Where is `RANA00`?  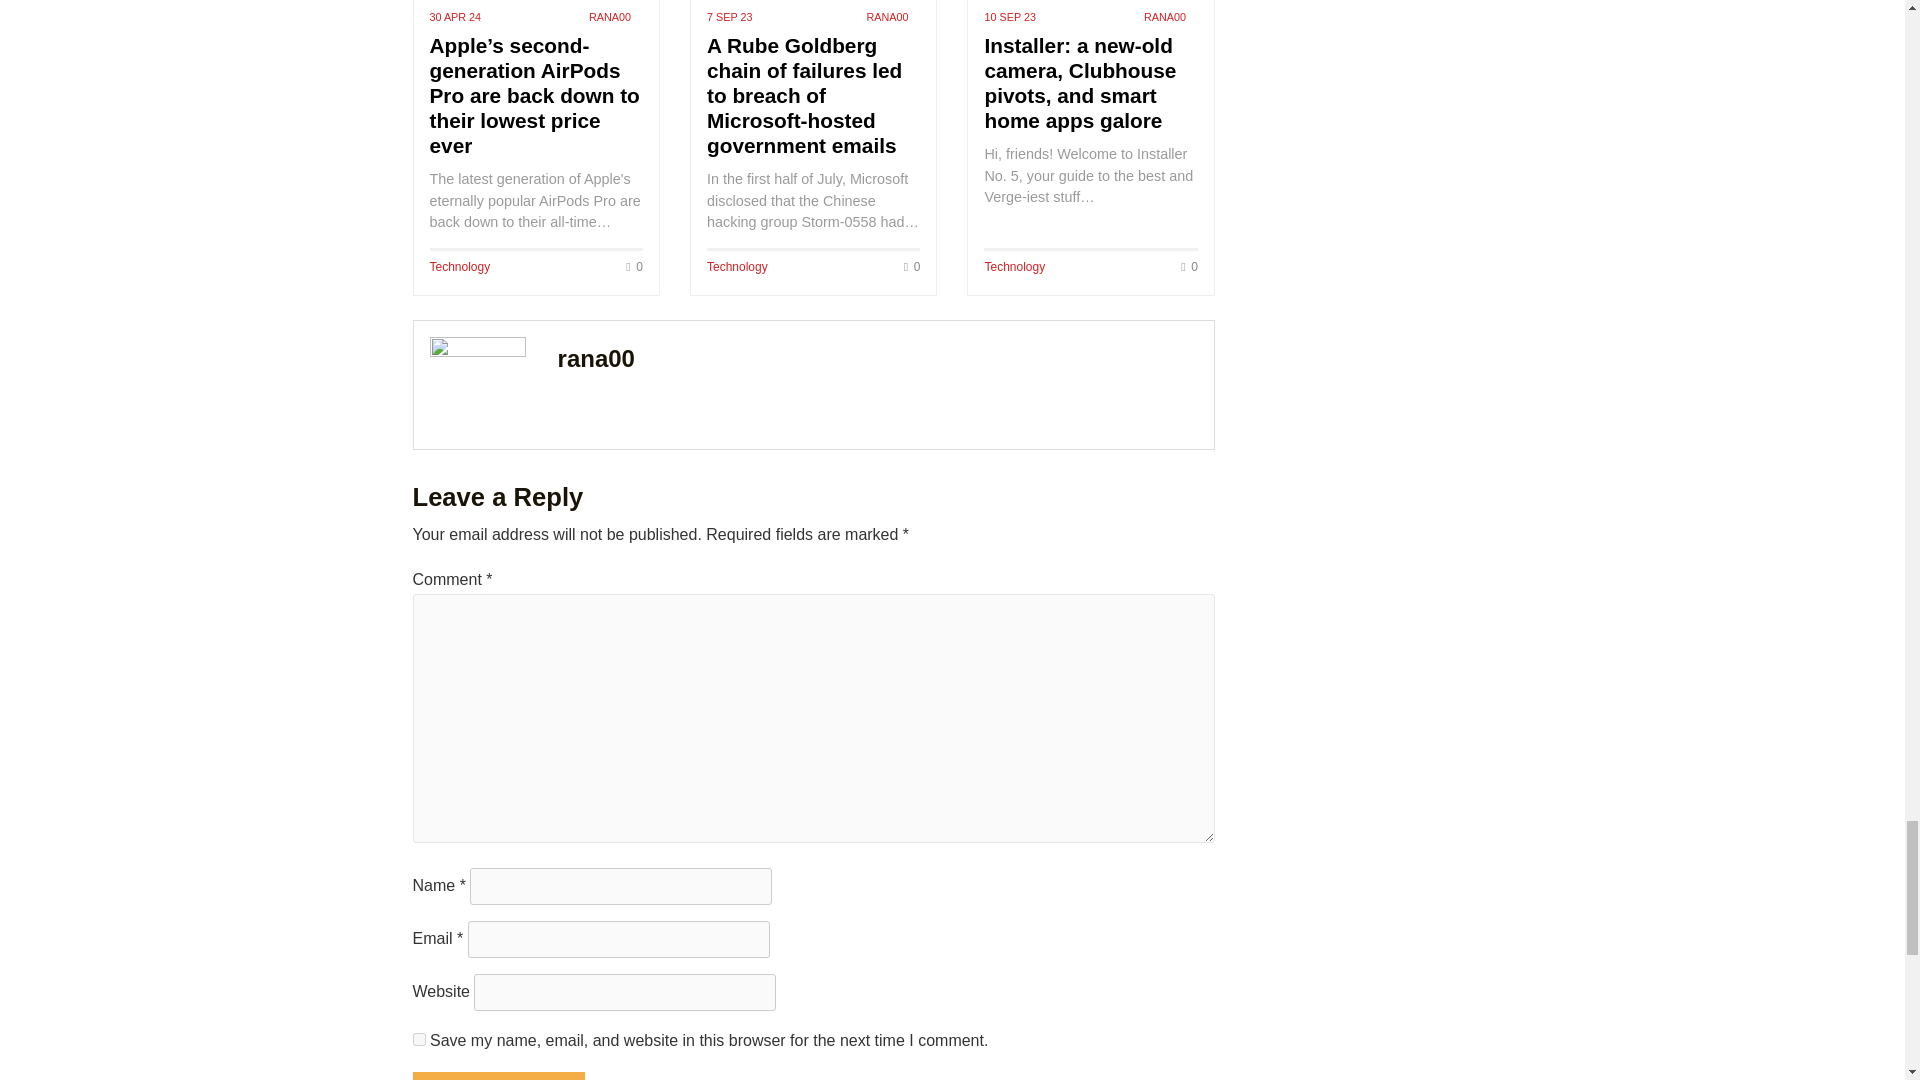 RANA00 is located at coordinates (886, 15).